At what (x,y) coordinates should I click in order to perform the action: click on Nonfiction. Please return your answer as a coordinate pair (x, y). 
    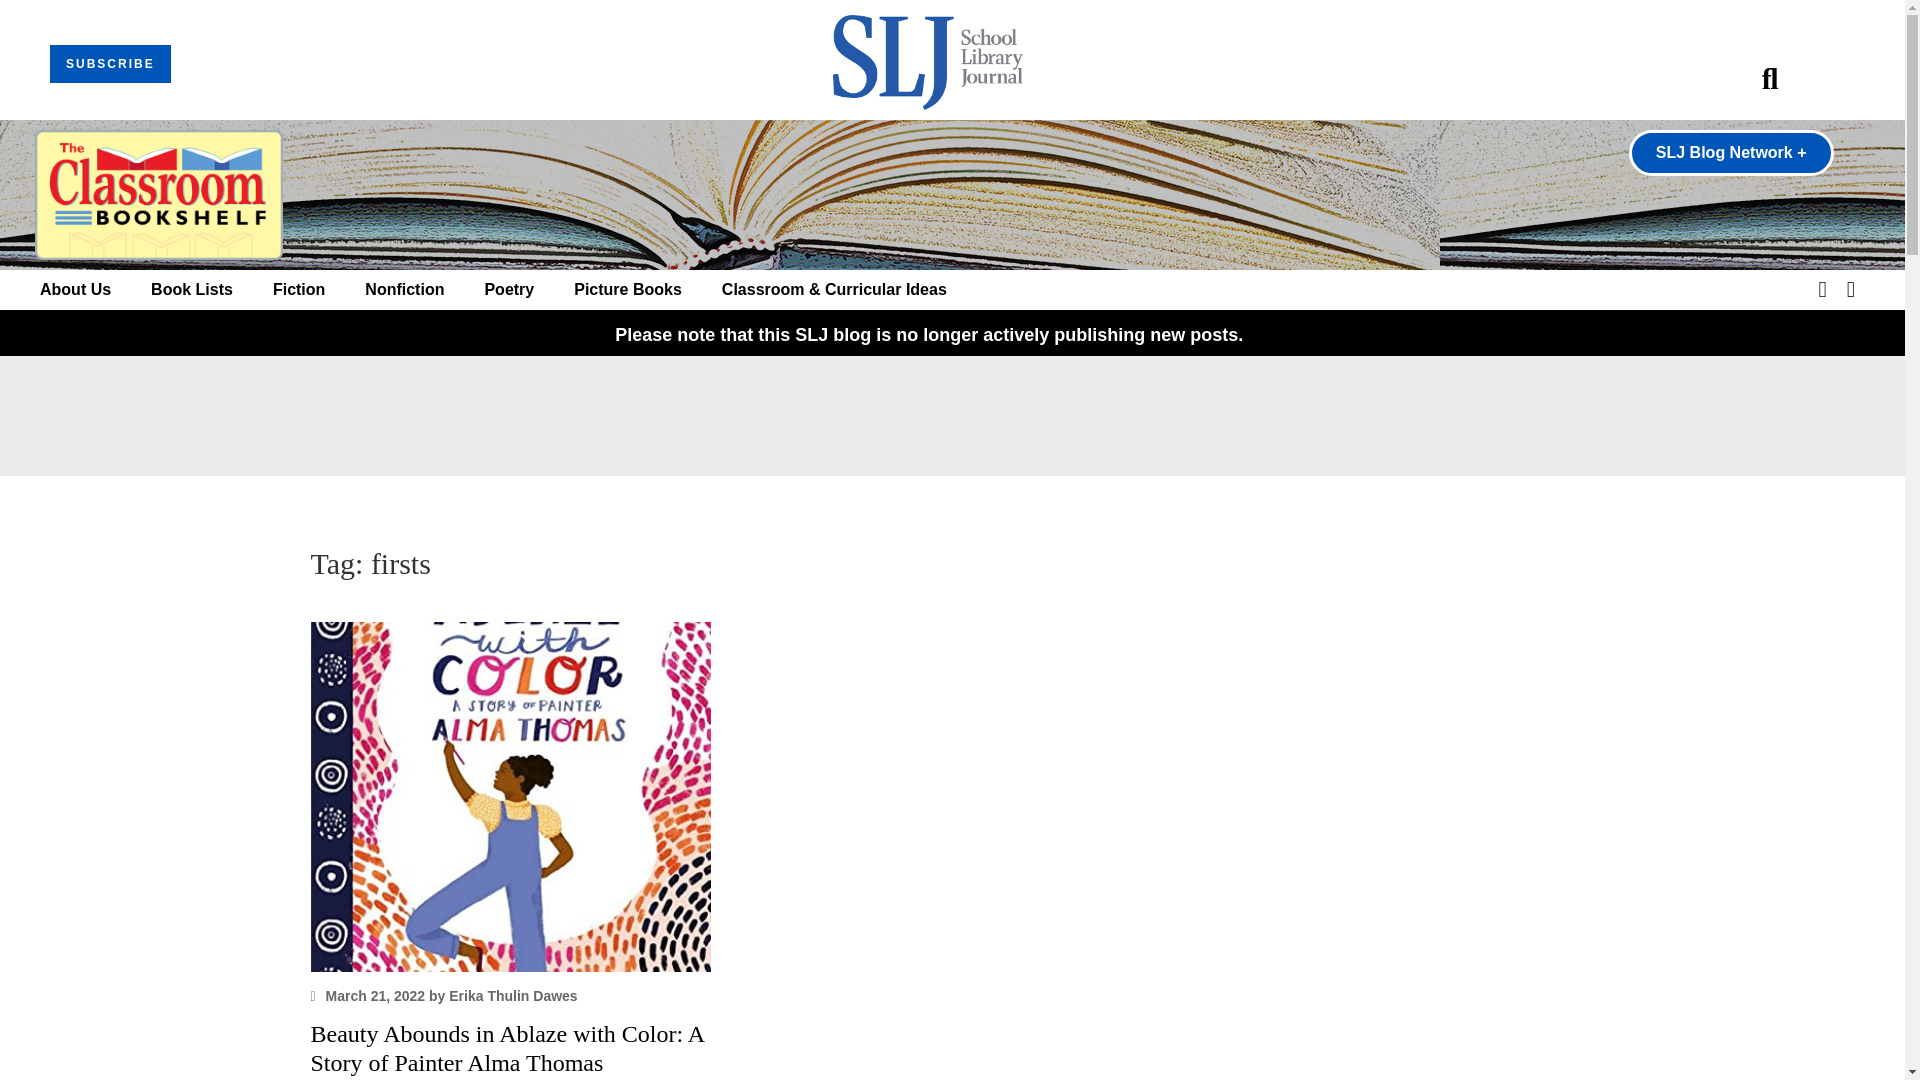
    Looking at the image, I should click on (404, 290).